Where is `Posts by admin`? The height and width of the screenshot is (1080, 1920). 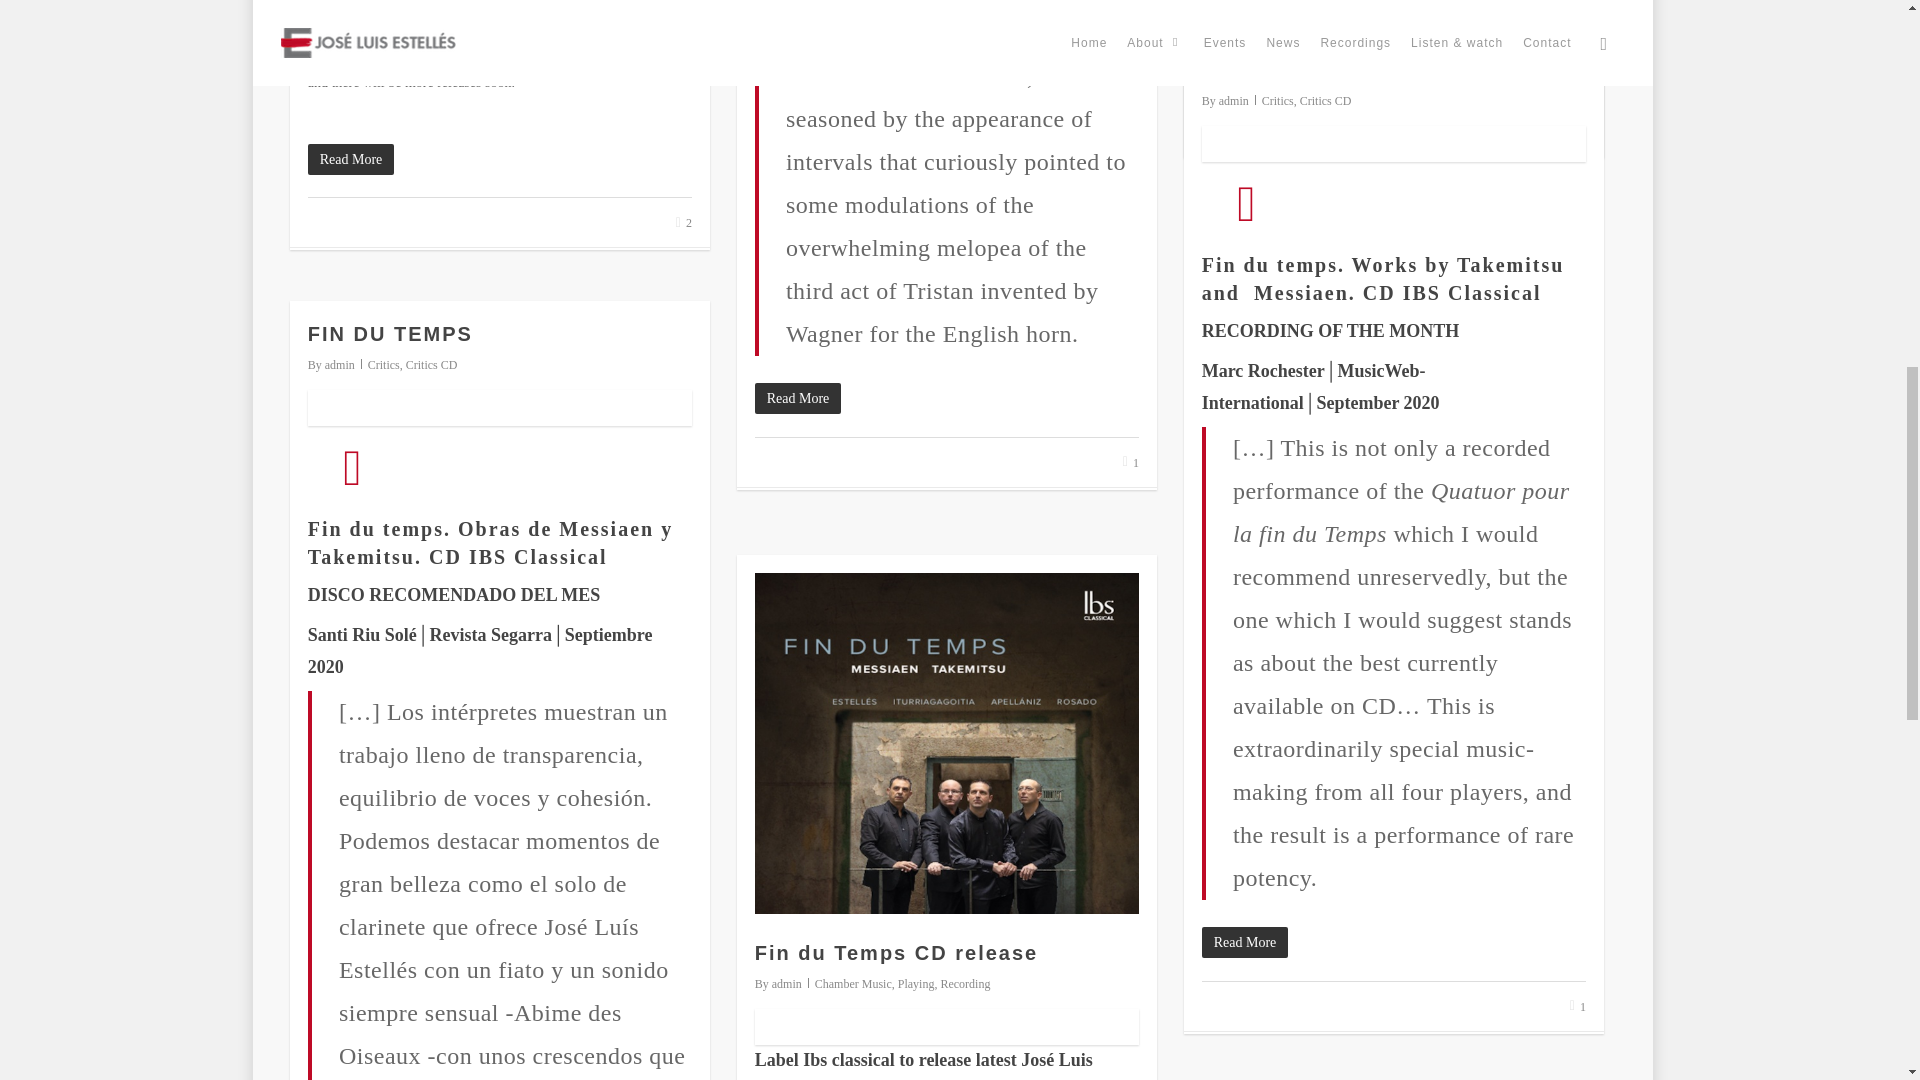 Posts by admin is located at coordinates (786, 984).